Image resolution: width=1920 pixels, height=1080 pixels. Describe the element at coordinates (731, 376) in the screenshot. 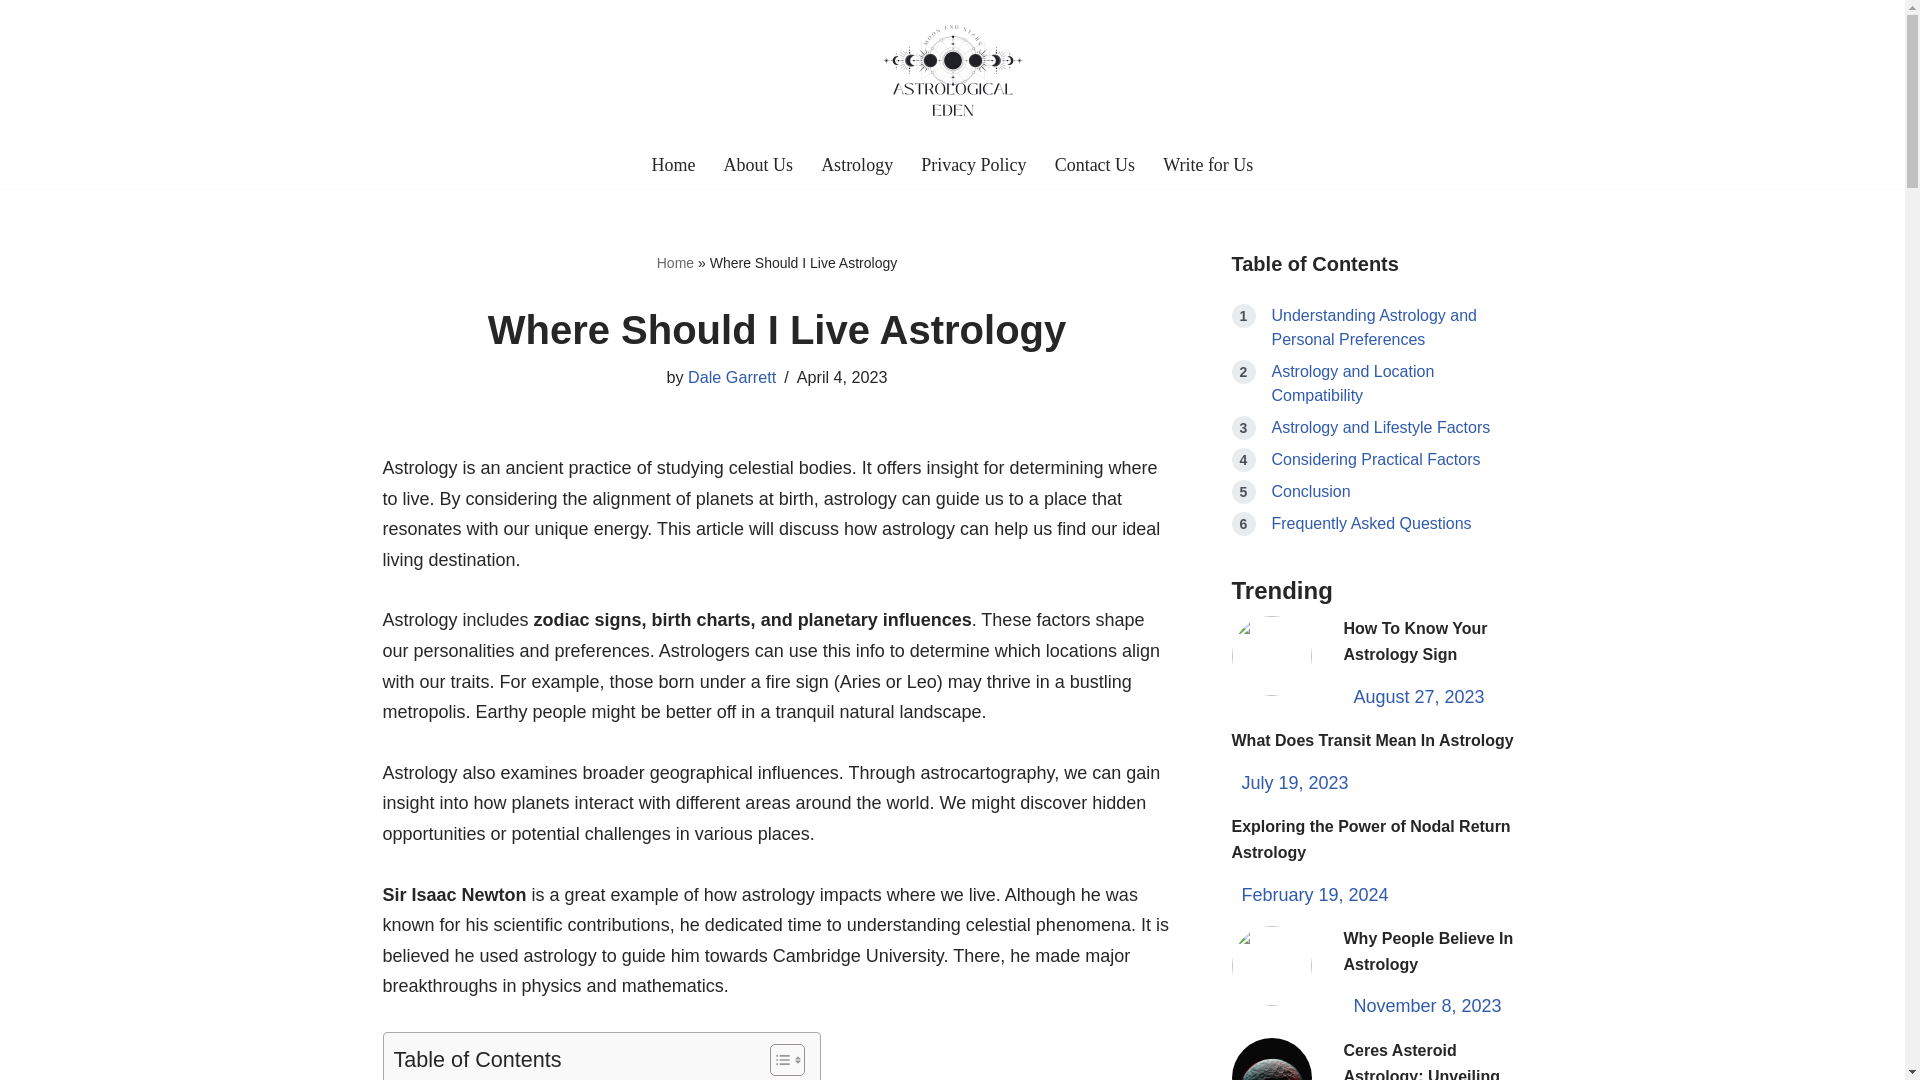

I see `Posts by Dale Garrett` at that location.